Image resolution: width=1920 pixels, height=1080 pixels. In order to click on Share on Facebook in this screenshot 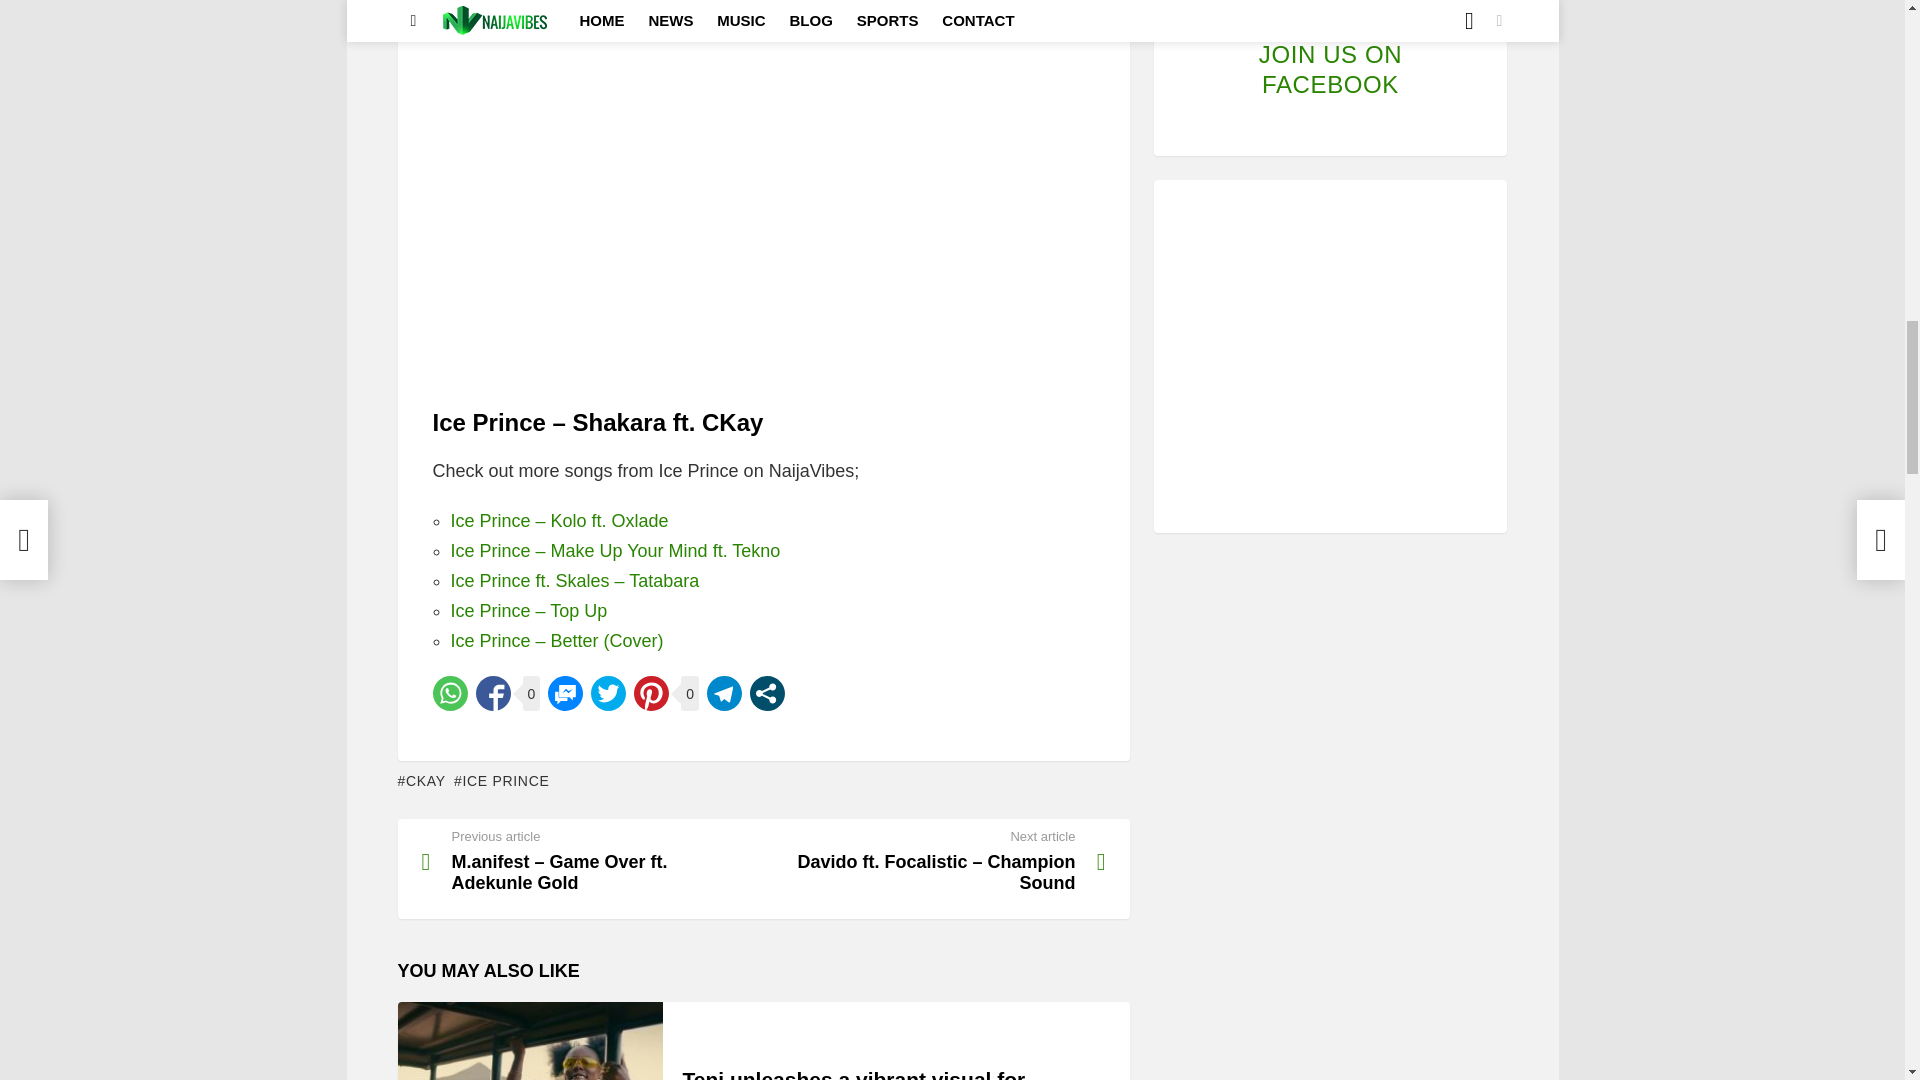, I will do `click(493, 693)`.